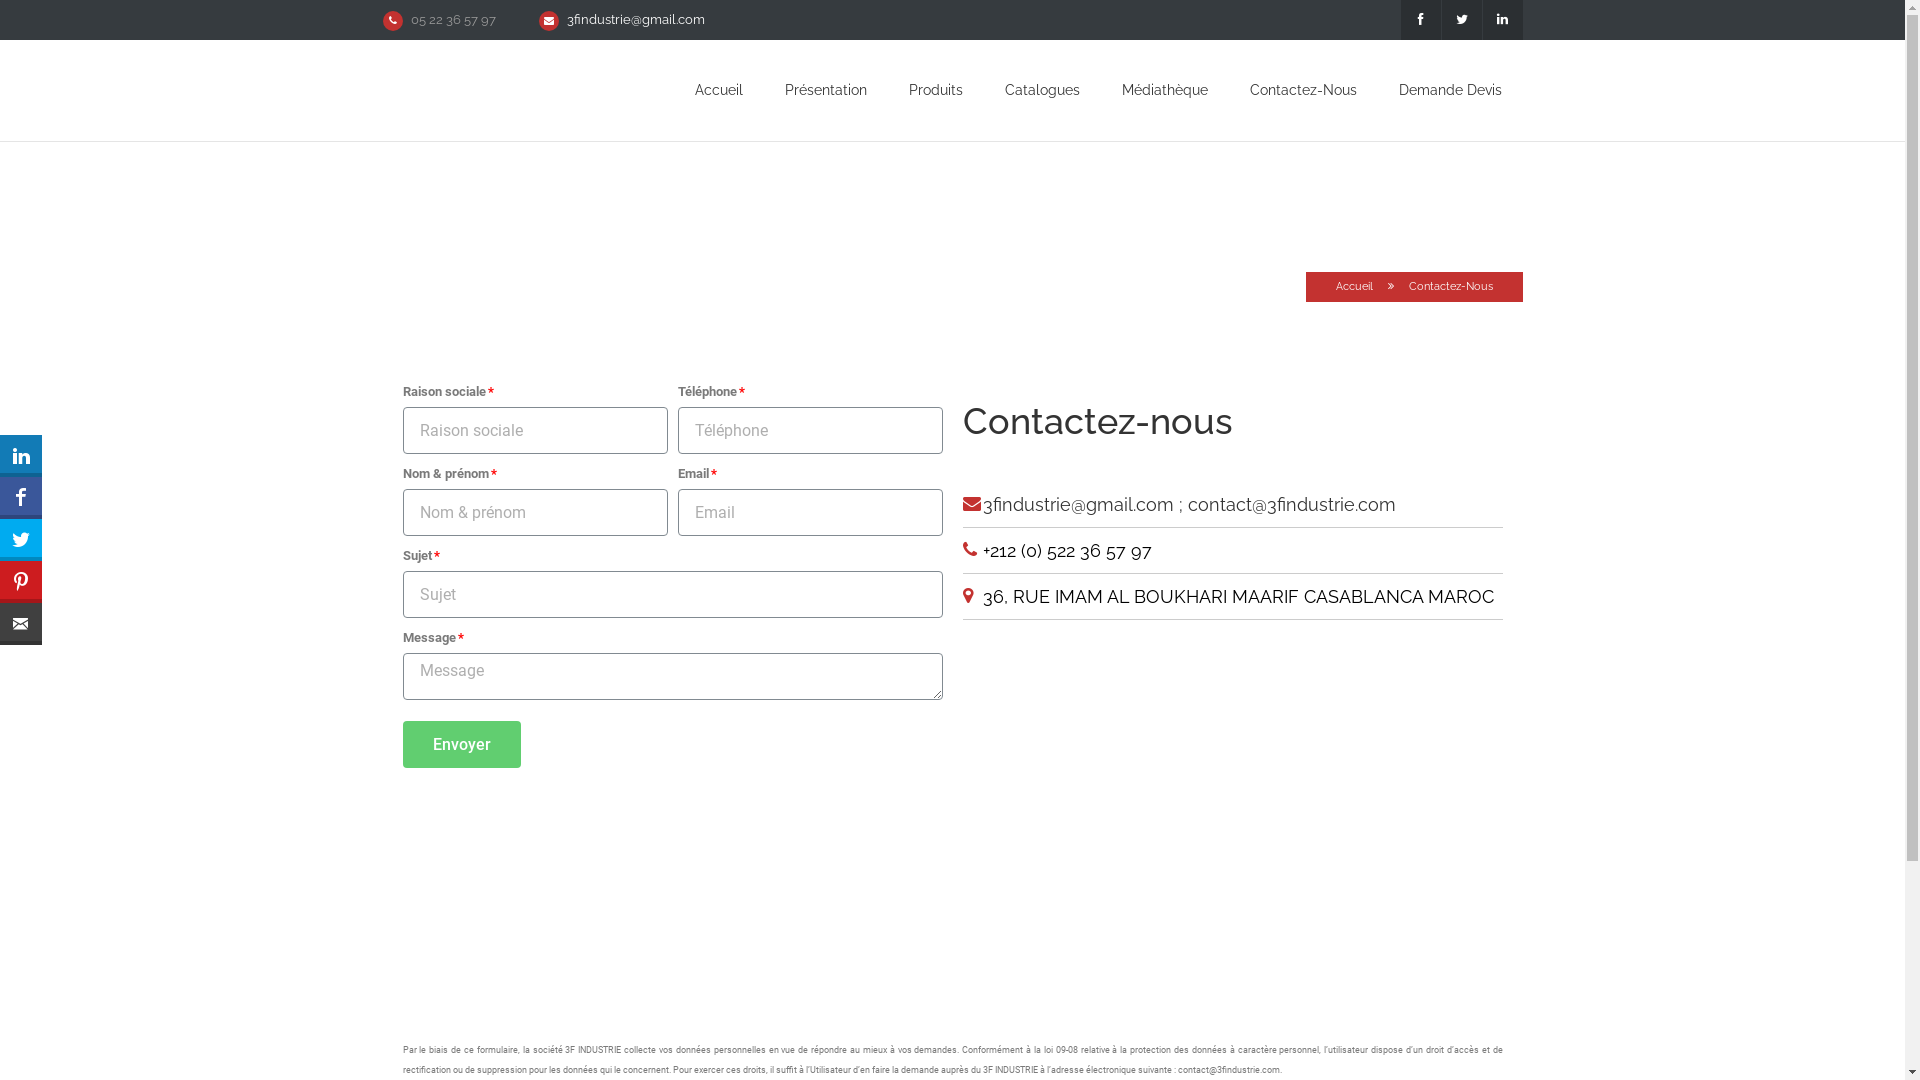 Image resolution: width=1920 pixels, height=1080 pixels. What do you see at coordinates (1304, 90) in the screenshot?
I see `Contactez-Nous` at bounding box center [1304, 90].